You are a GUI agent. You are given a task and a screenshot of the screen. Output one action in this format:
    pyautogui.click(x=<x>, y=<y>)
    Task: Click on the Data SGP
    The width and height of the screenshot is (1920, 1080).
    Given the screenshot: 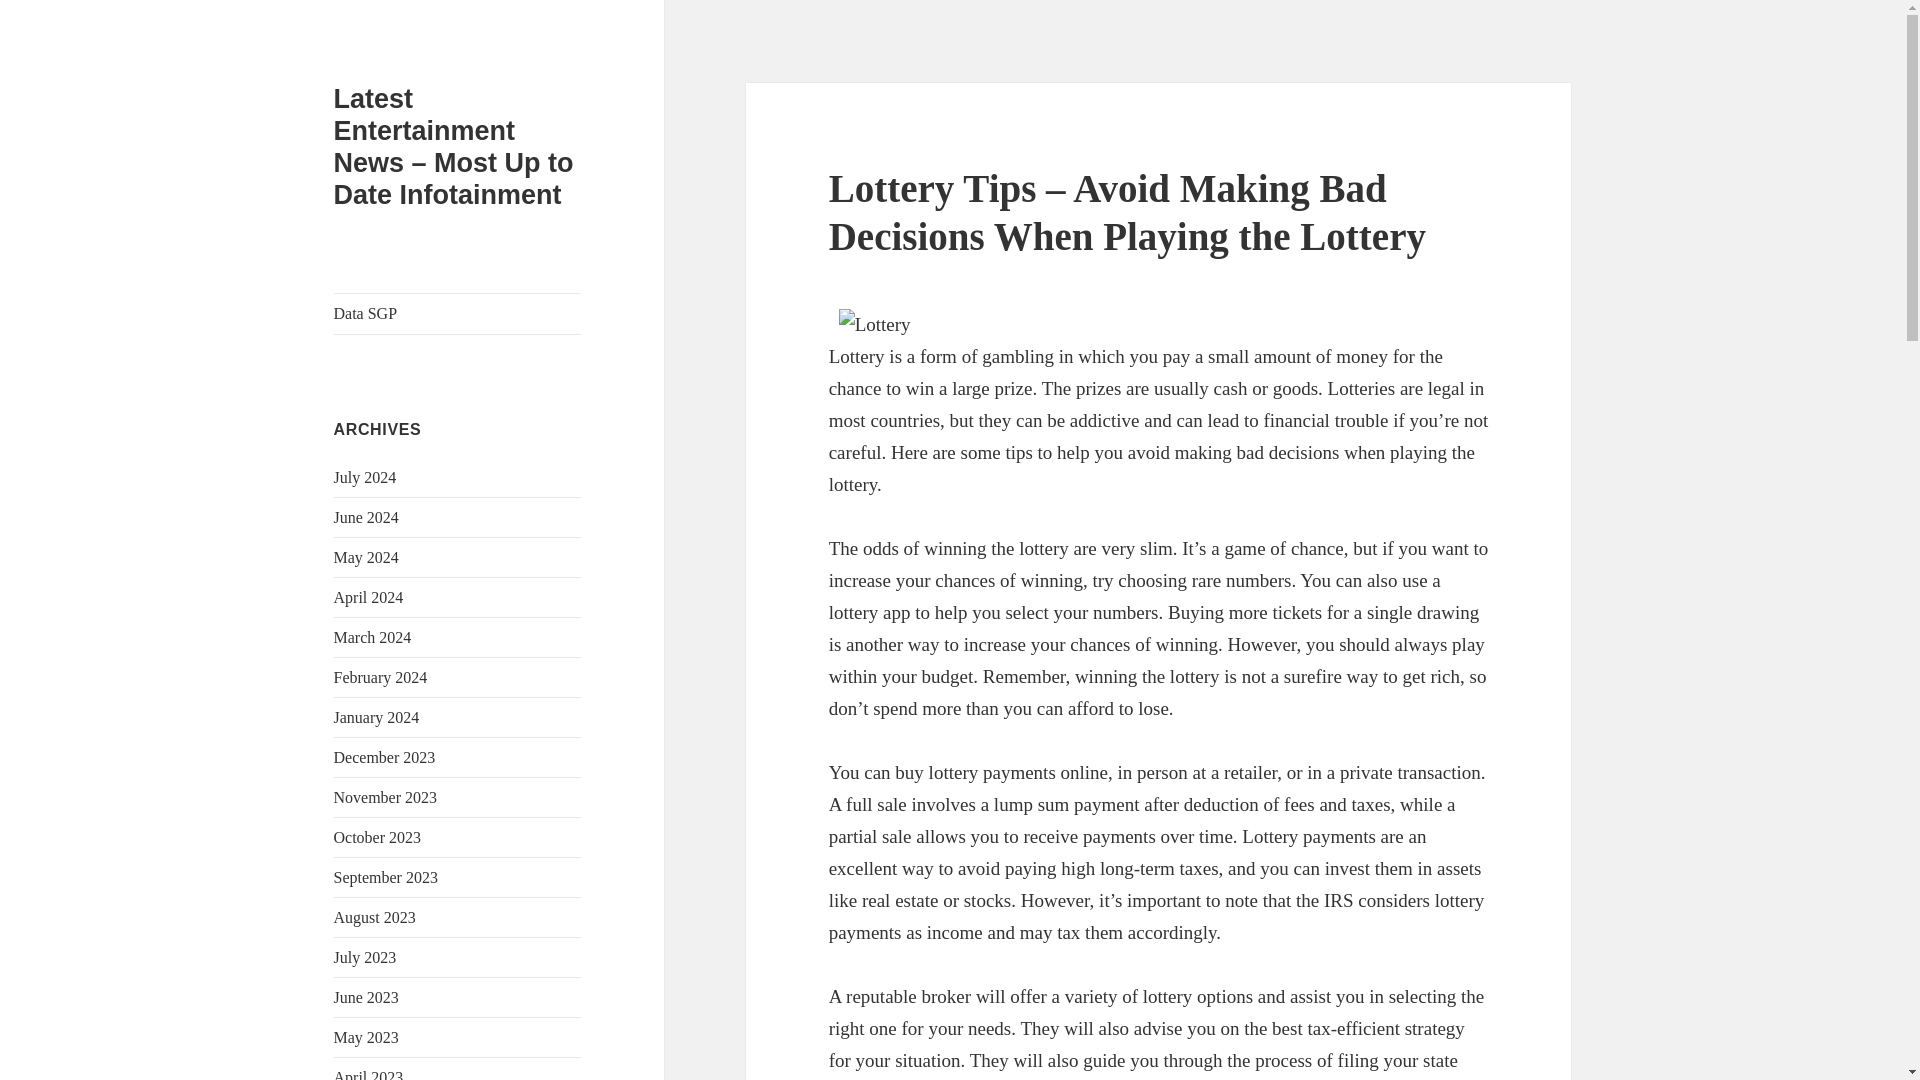 What is the action you would take?
    pyautogui.click(x=458, y=313)
    